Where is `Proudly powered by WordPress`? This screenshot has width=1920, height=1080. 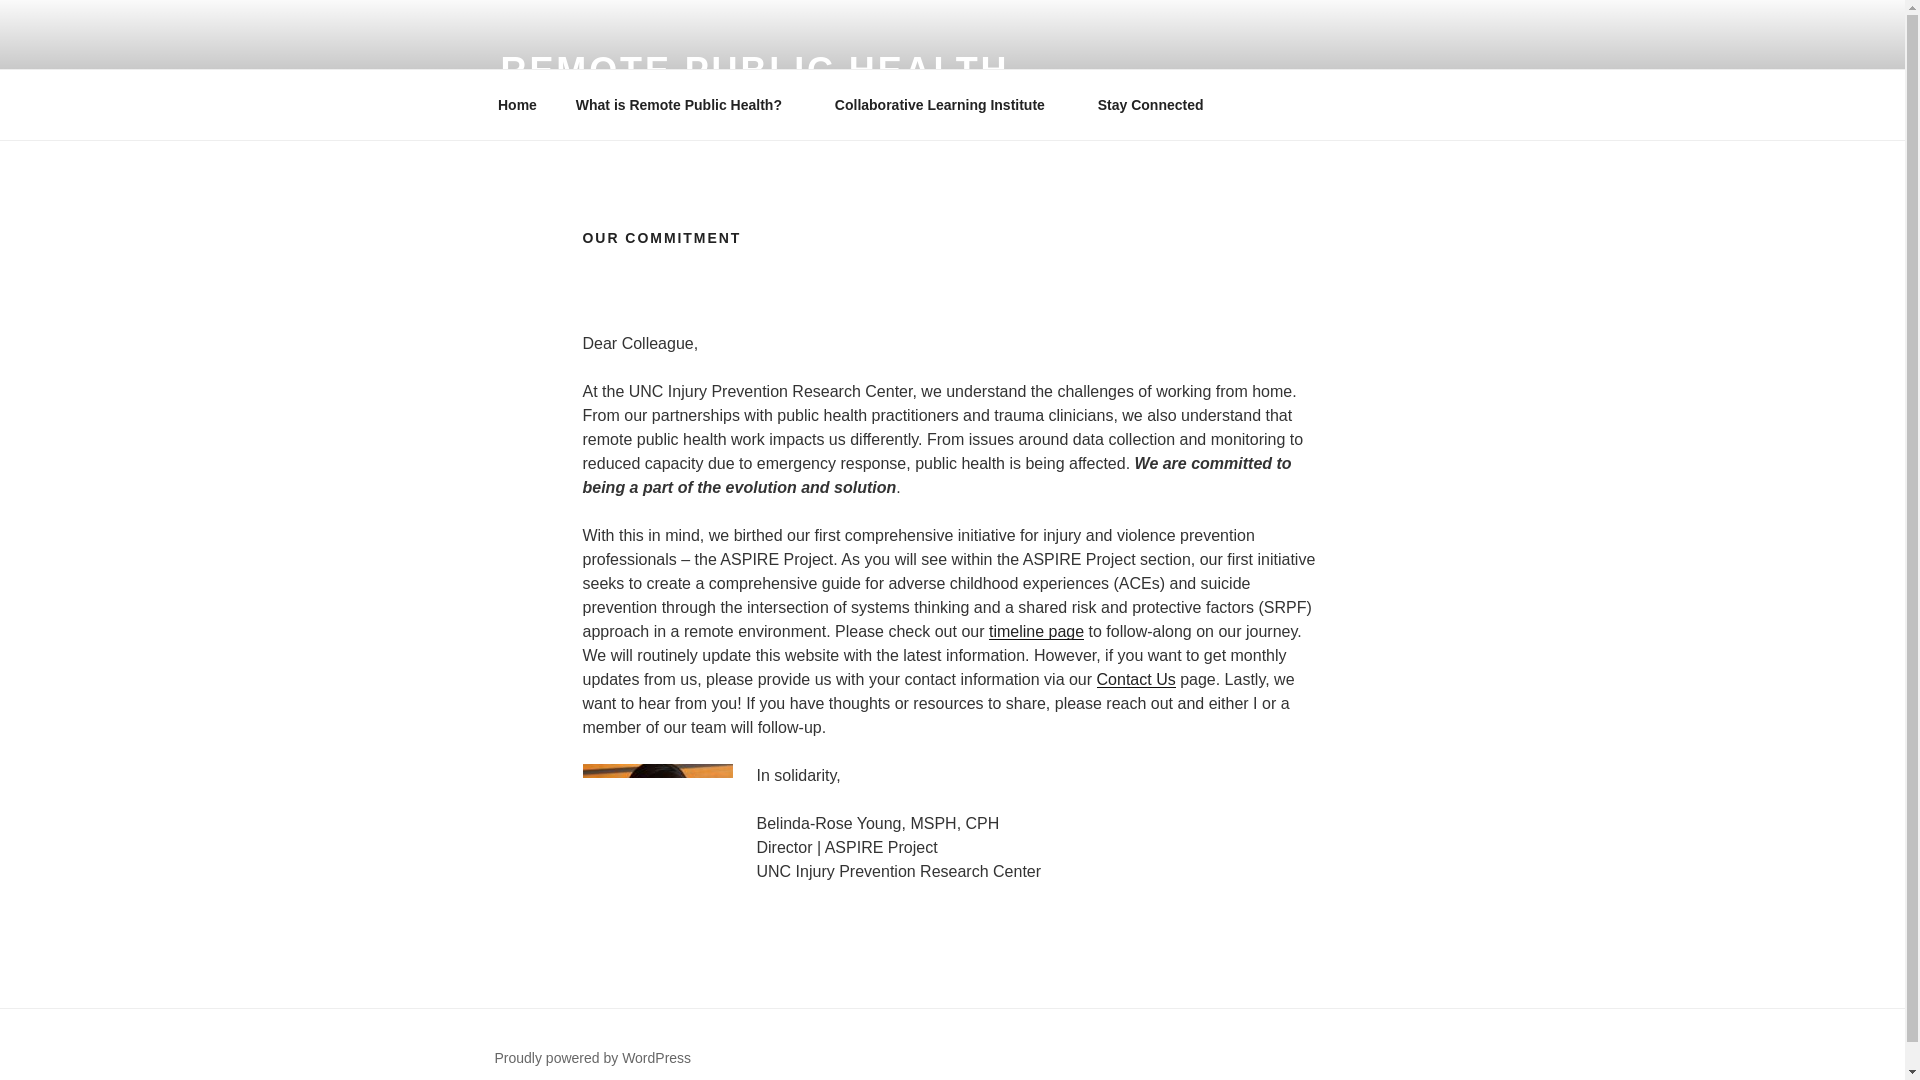
Proudly powered by WordPress is located at coordinates (592, 1057).